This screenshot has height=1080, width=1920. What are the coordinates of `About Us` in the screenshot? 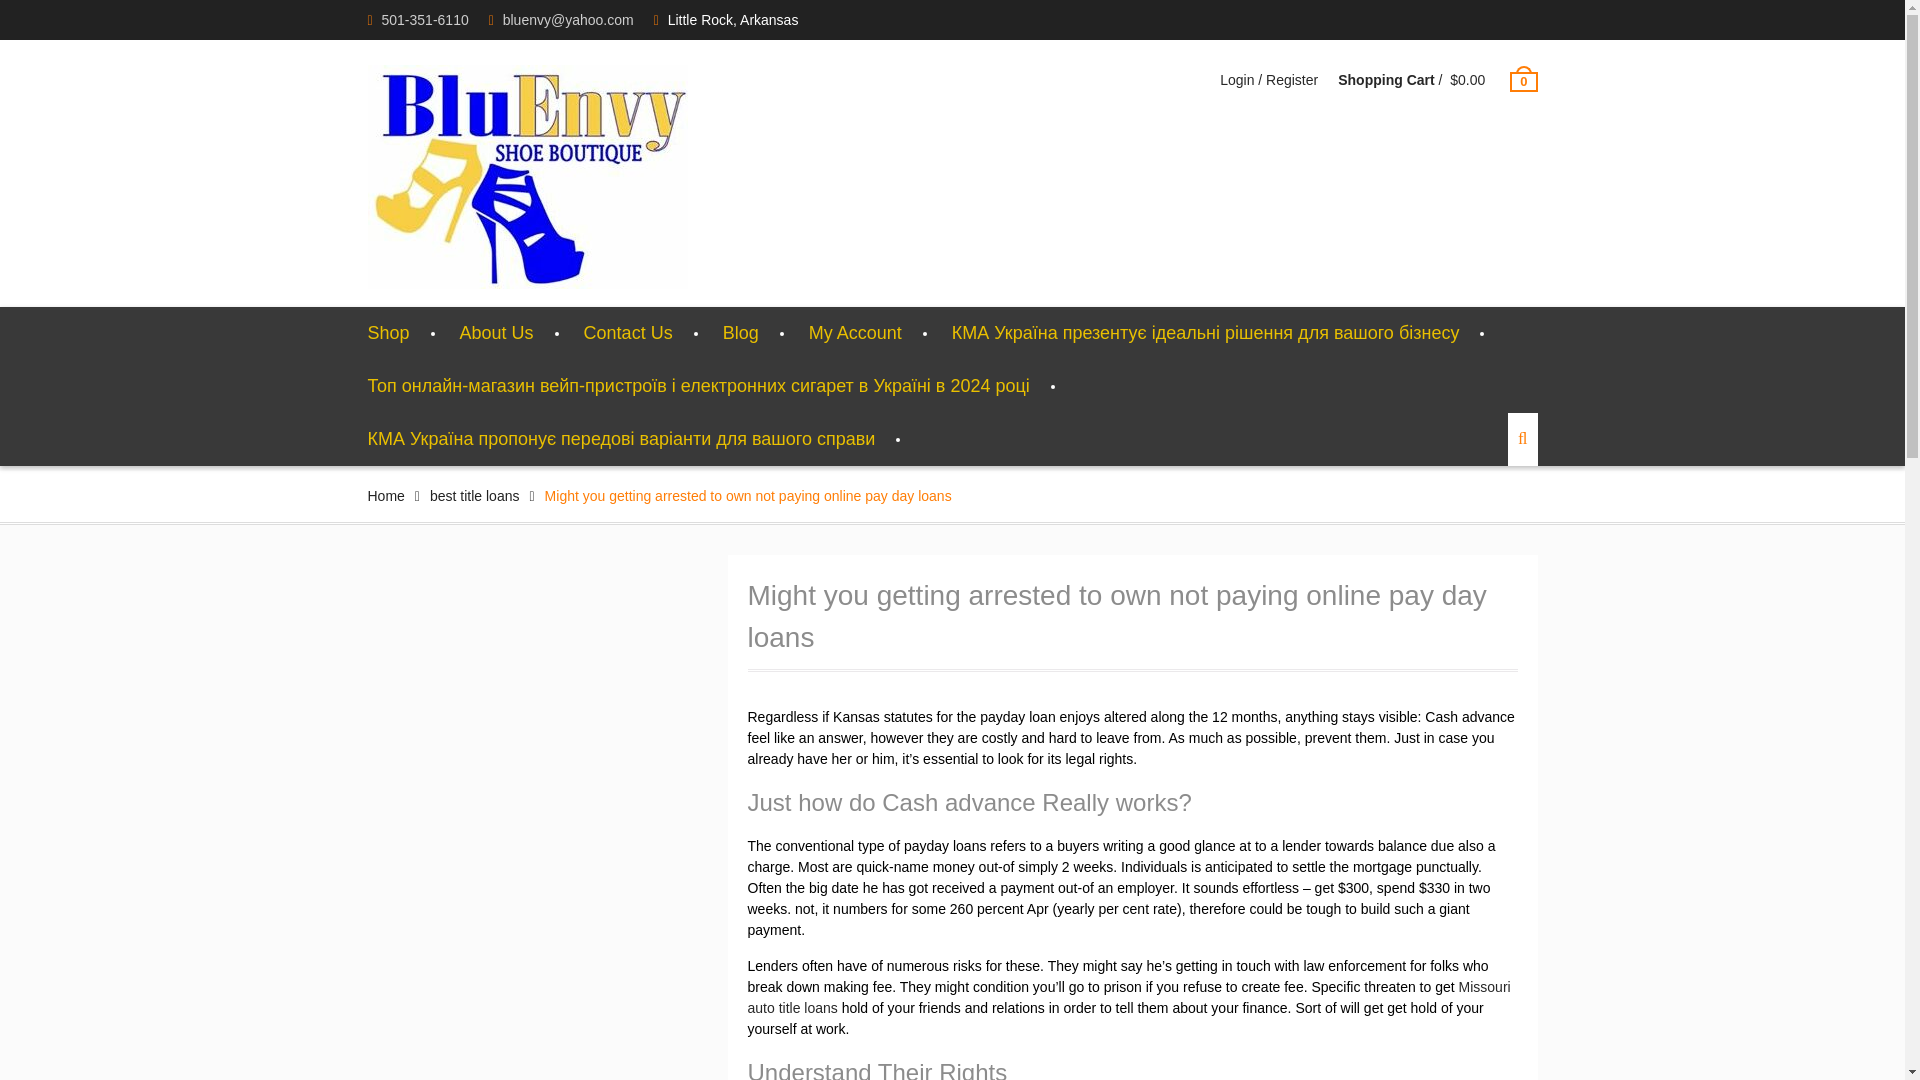 It's located at (496, 332).